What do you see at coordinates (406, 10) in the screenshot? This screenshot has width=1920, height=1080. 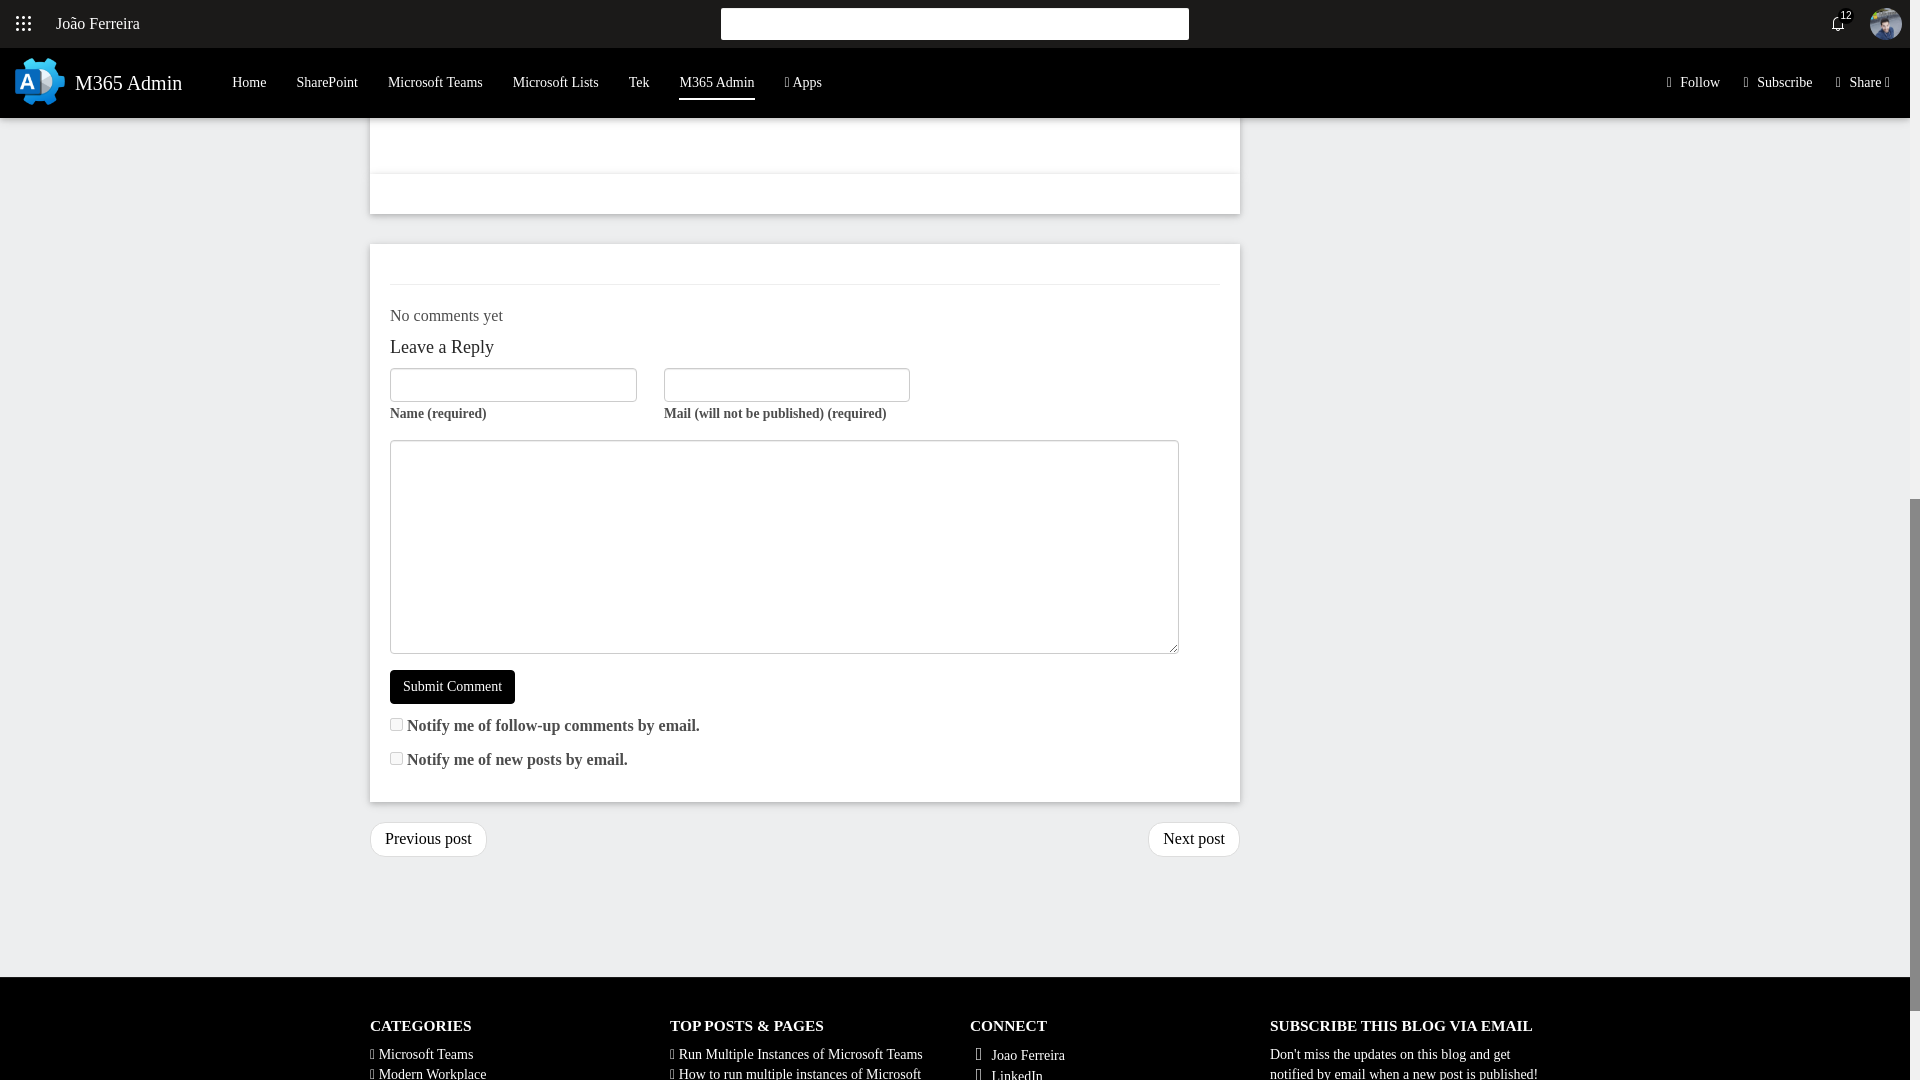 I see `Click to share on Twitter` at bounding box center [406, 10].